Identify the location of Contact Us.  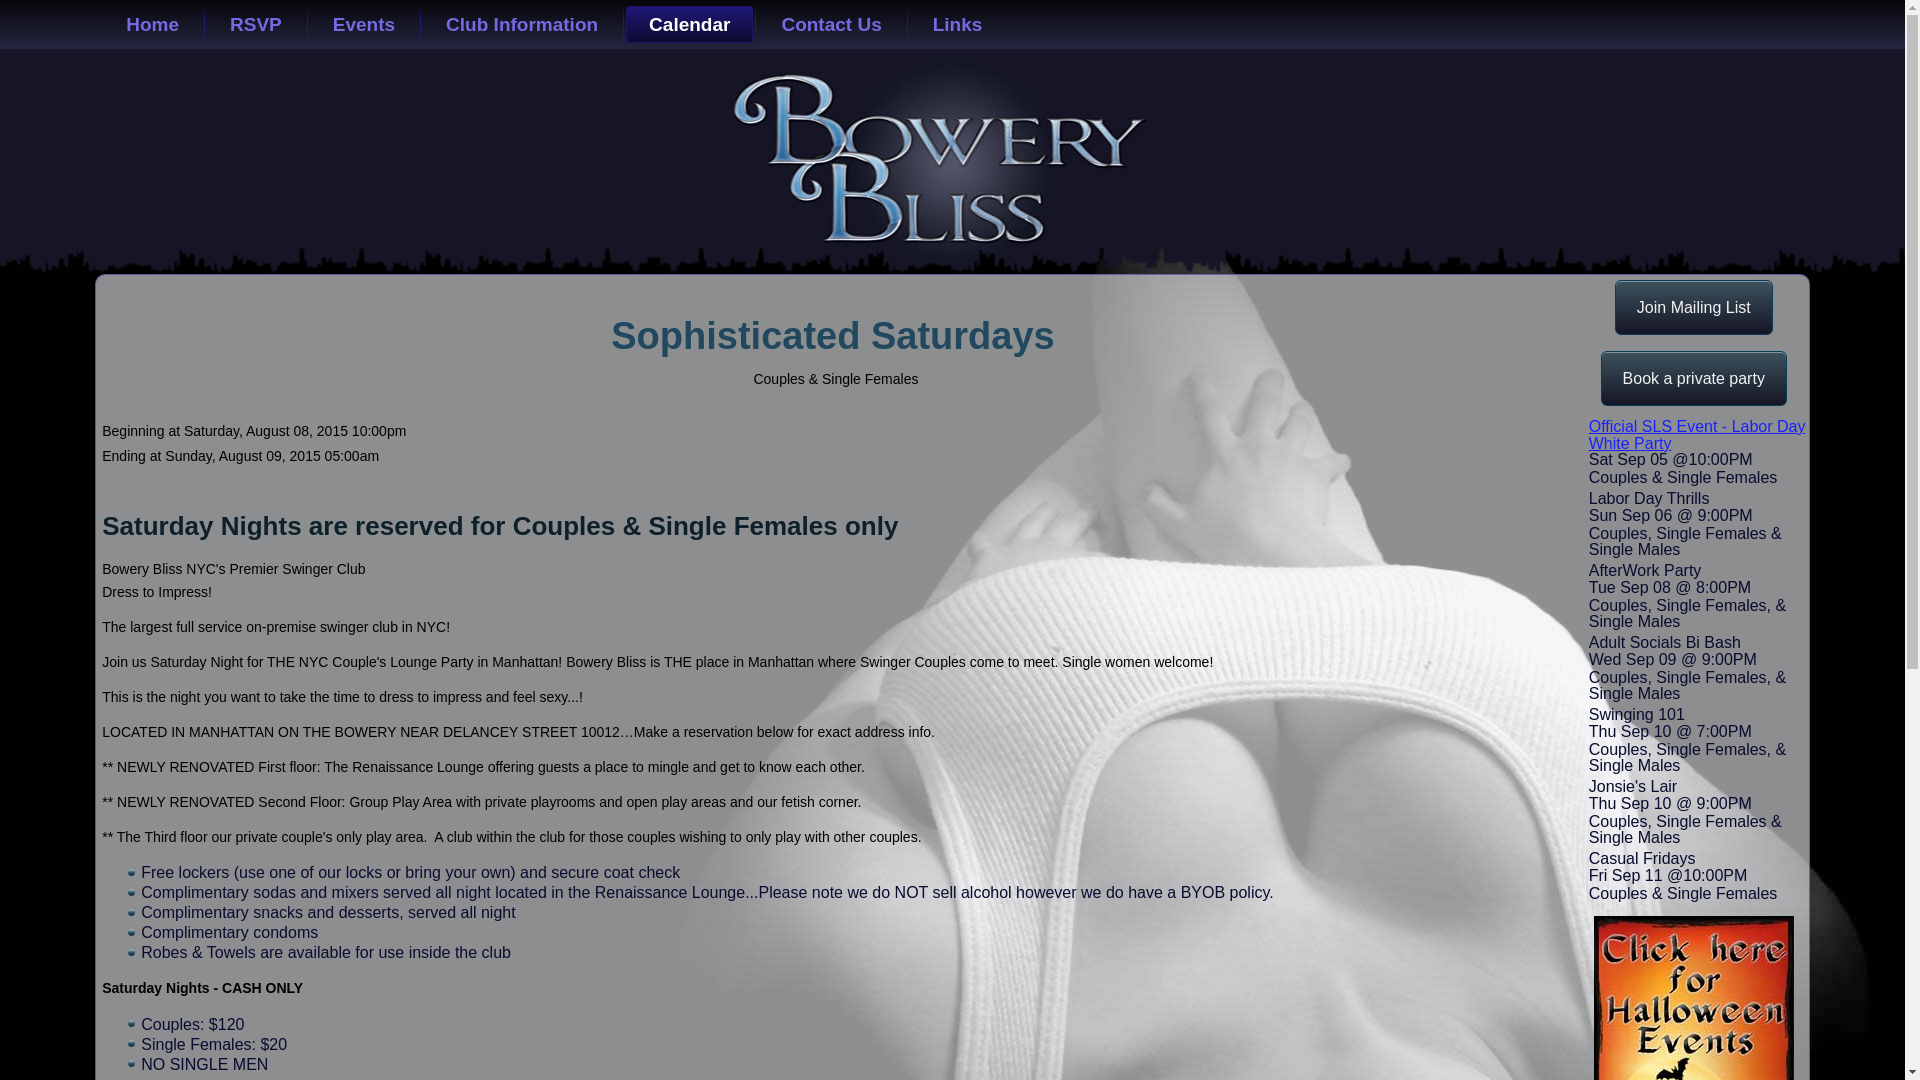
(831, 24).